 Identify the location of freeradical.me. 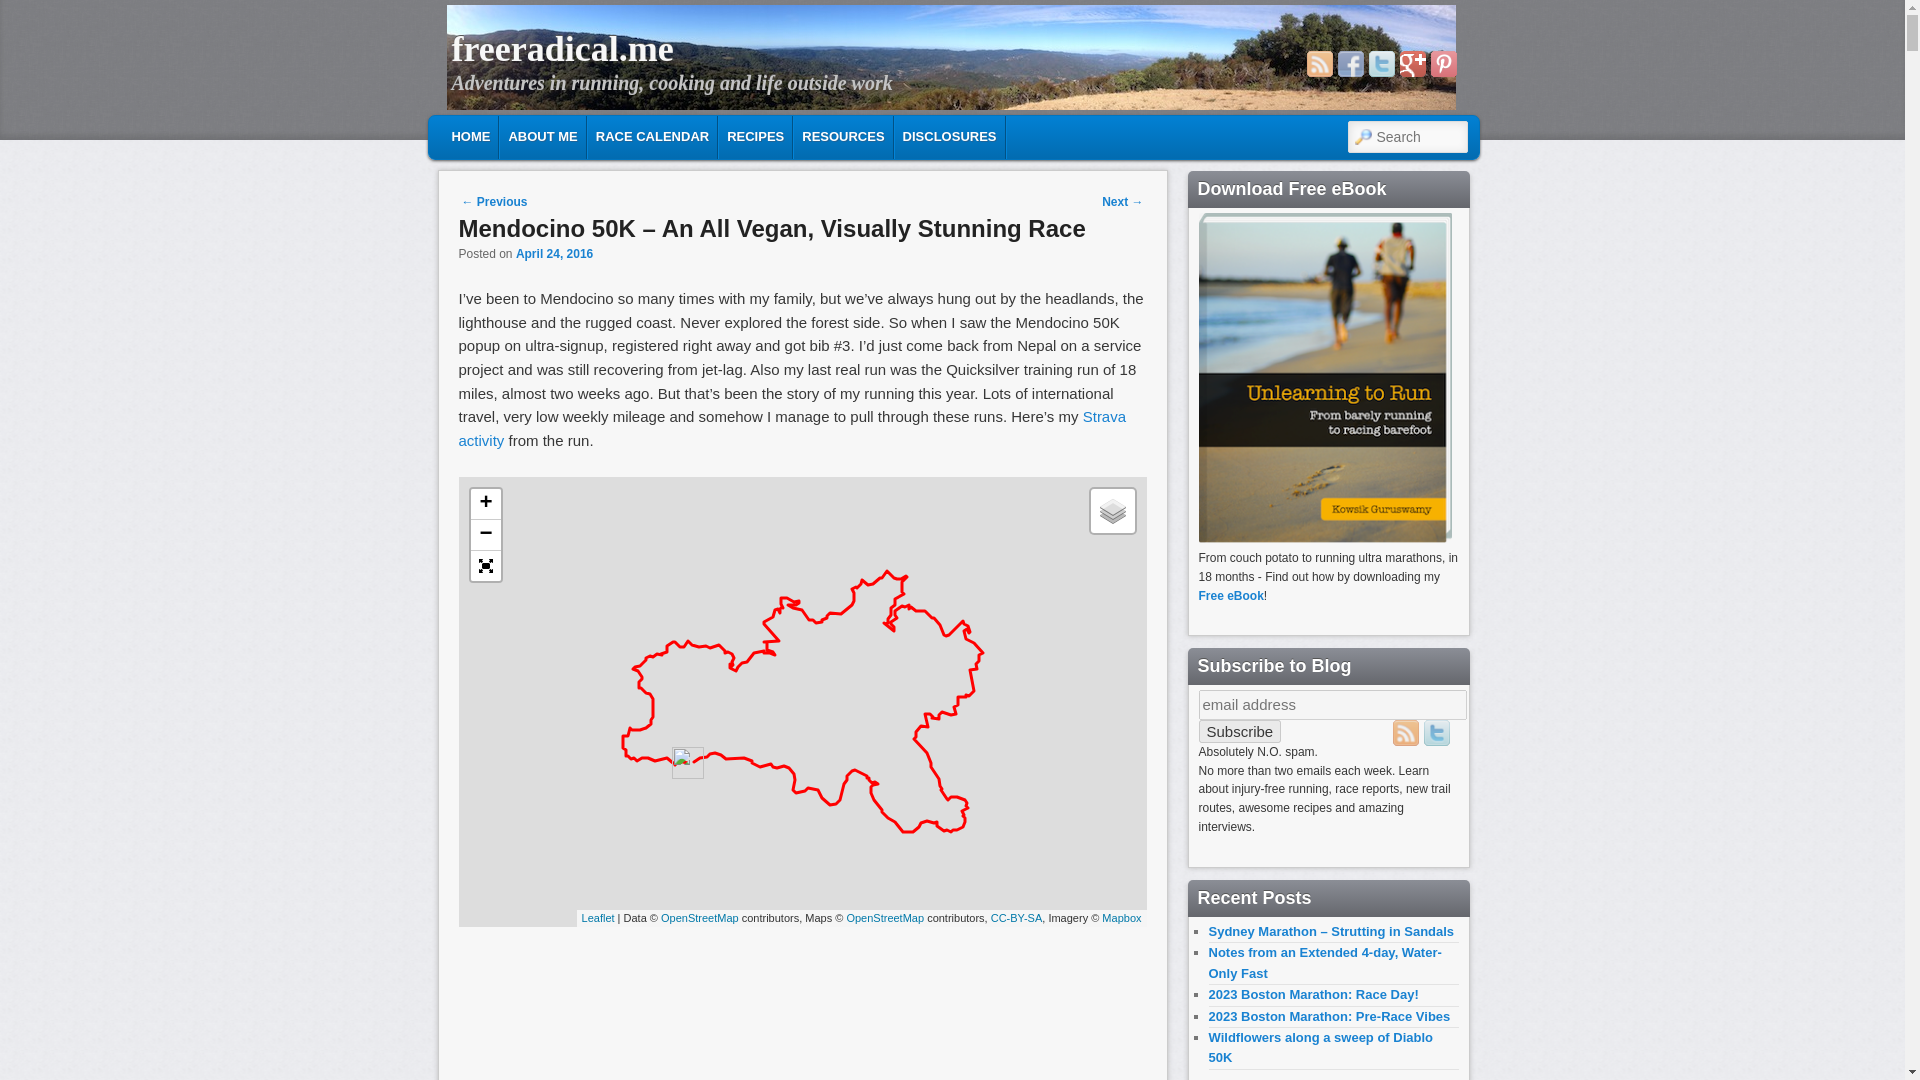
(562, 49).